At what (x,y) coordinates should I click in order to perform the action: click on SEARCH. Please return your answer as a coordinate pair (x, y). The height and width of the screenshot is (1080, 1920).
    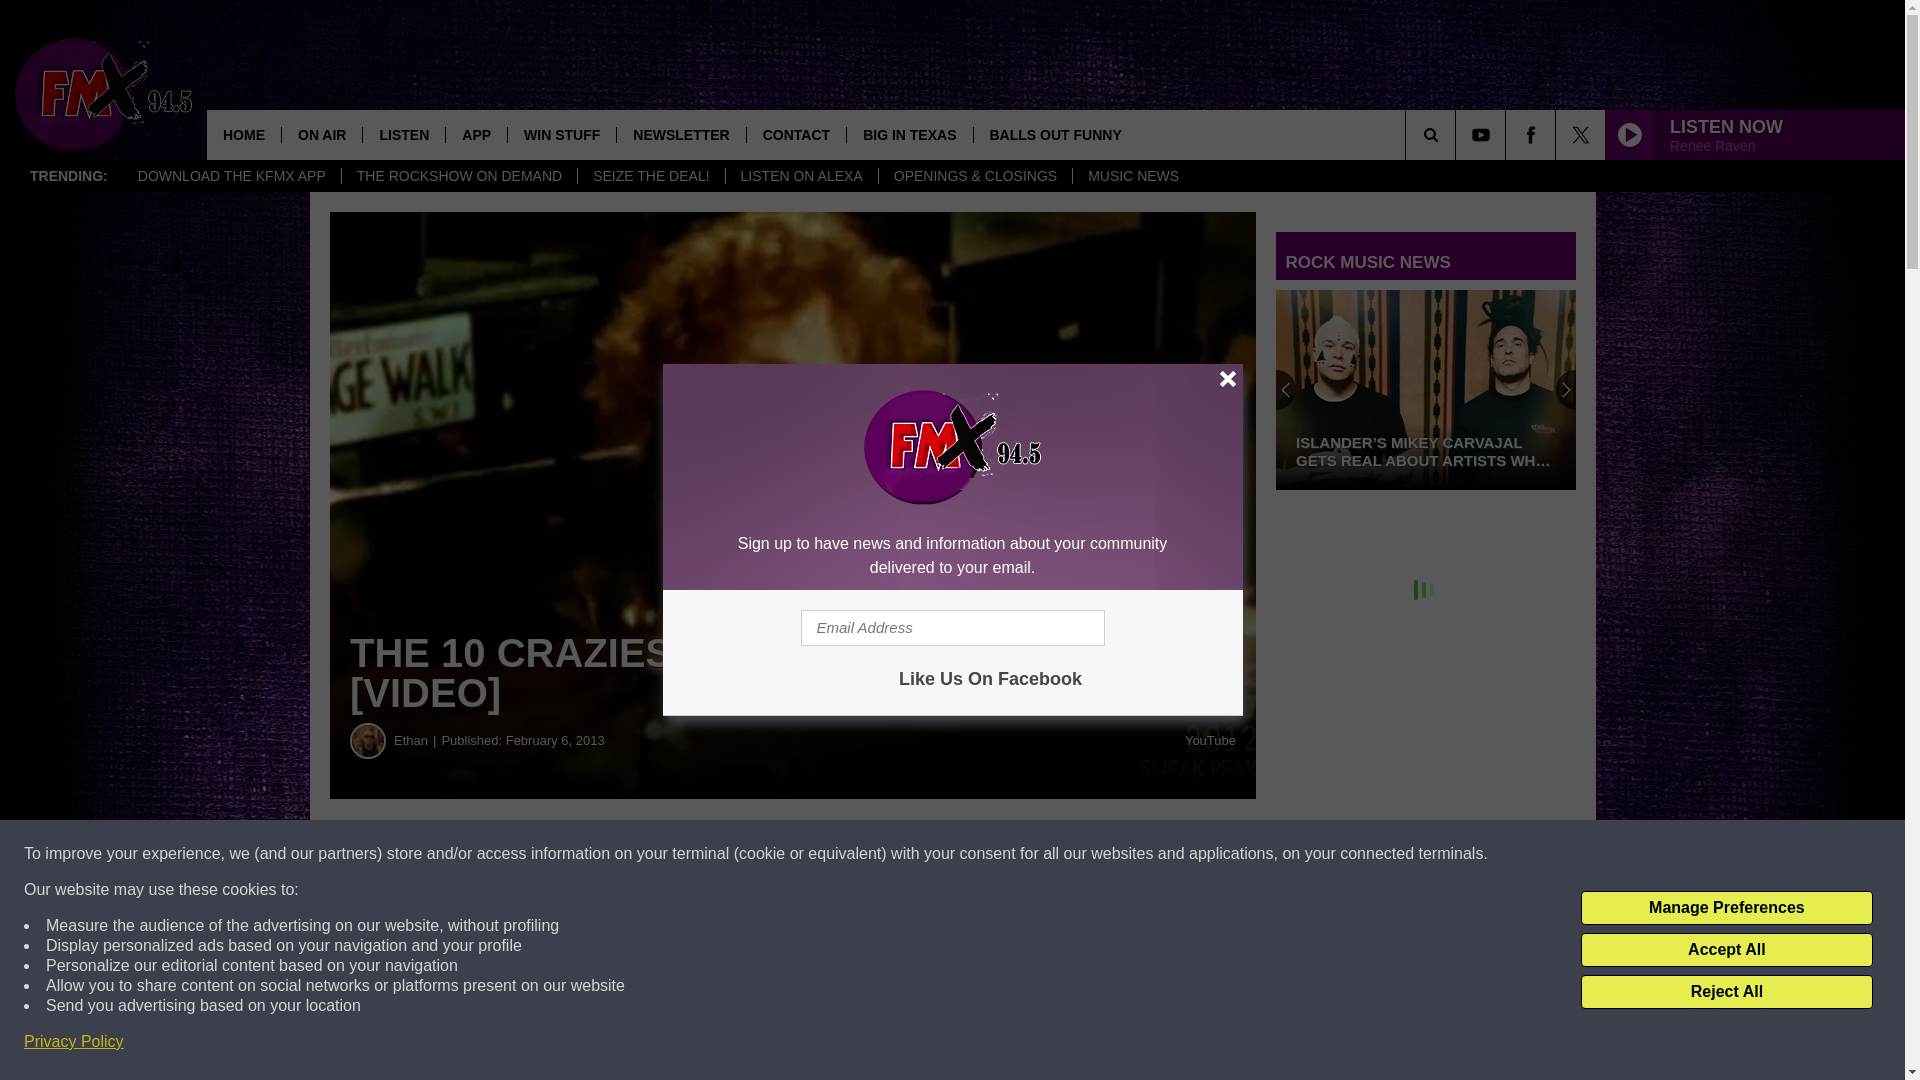
    Looking at the image, I should click on (1458, 134).